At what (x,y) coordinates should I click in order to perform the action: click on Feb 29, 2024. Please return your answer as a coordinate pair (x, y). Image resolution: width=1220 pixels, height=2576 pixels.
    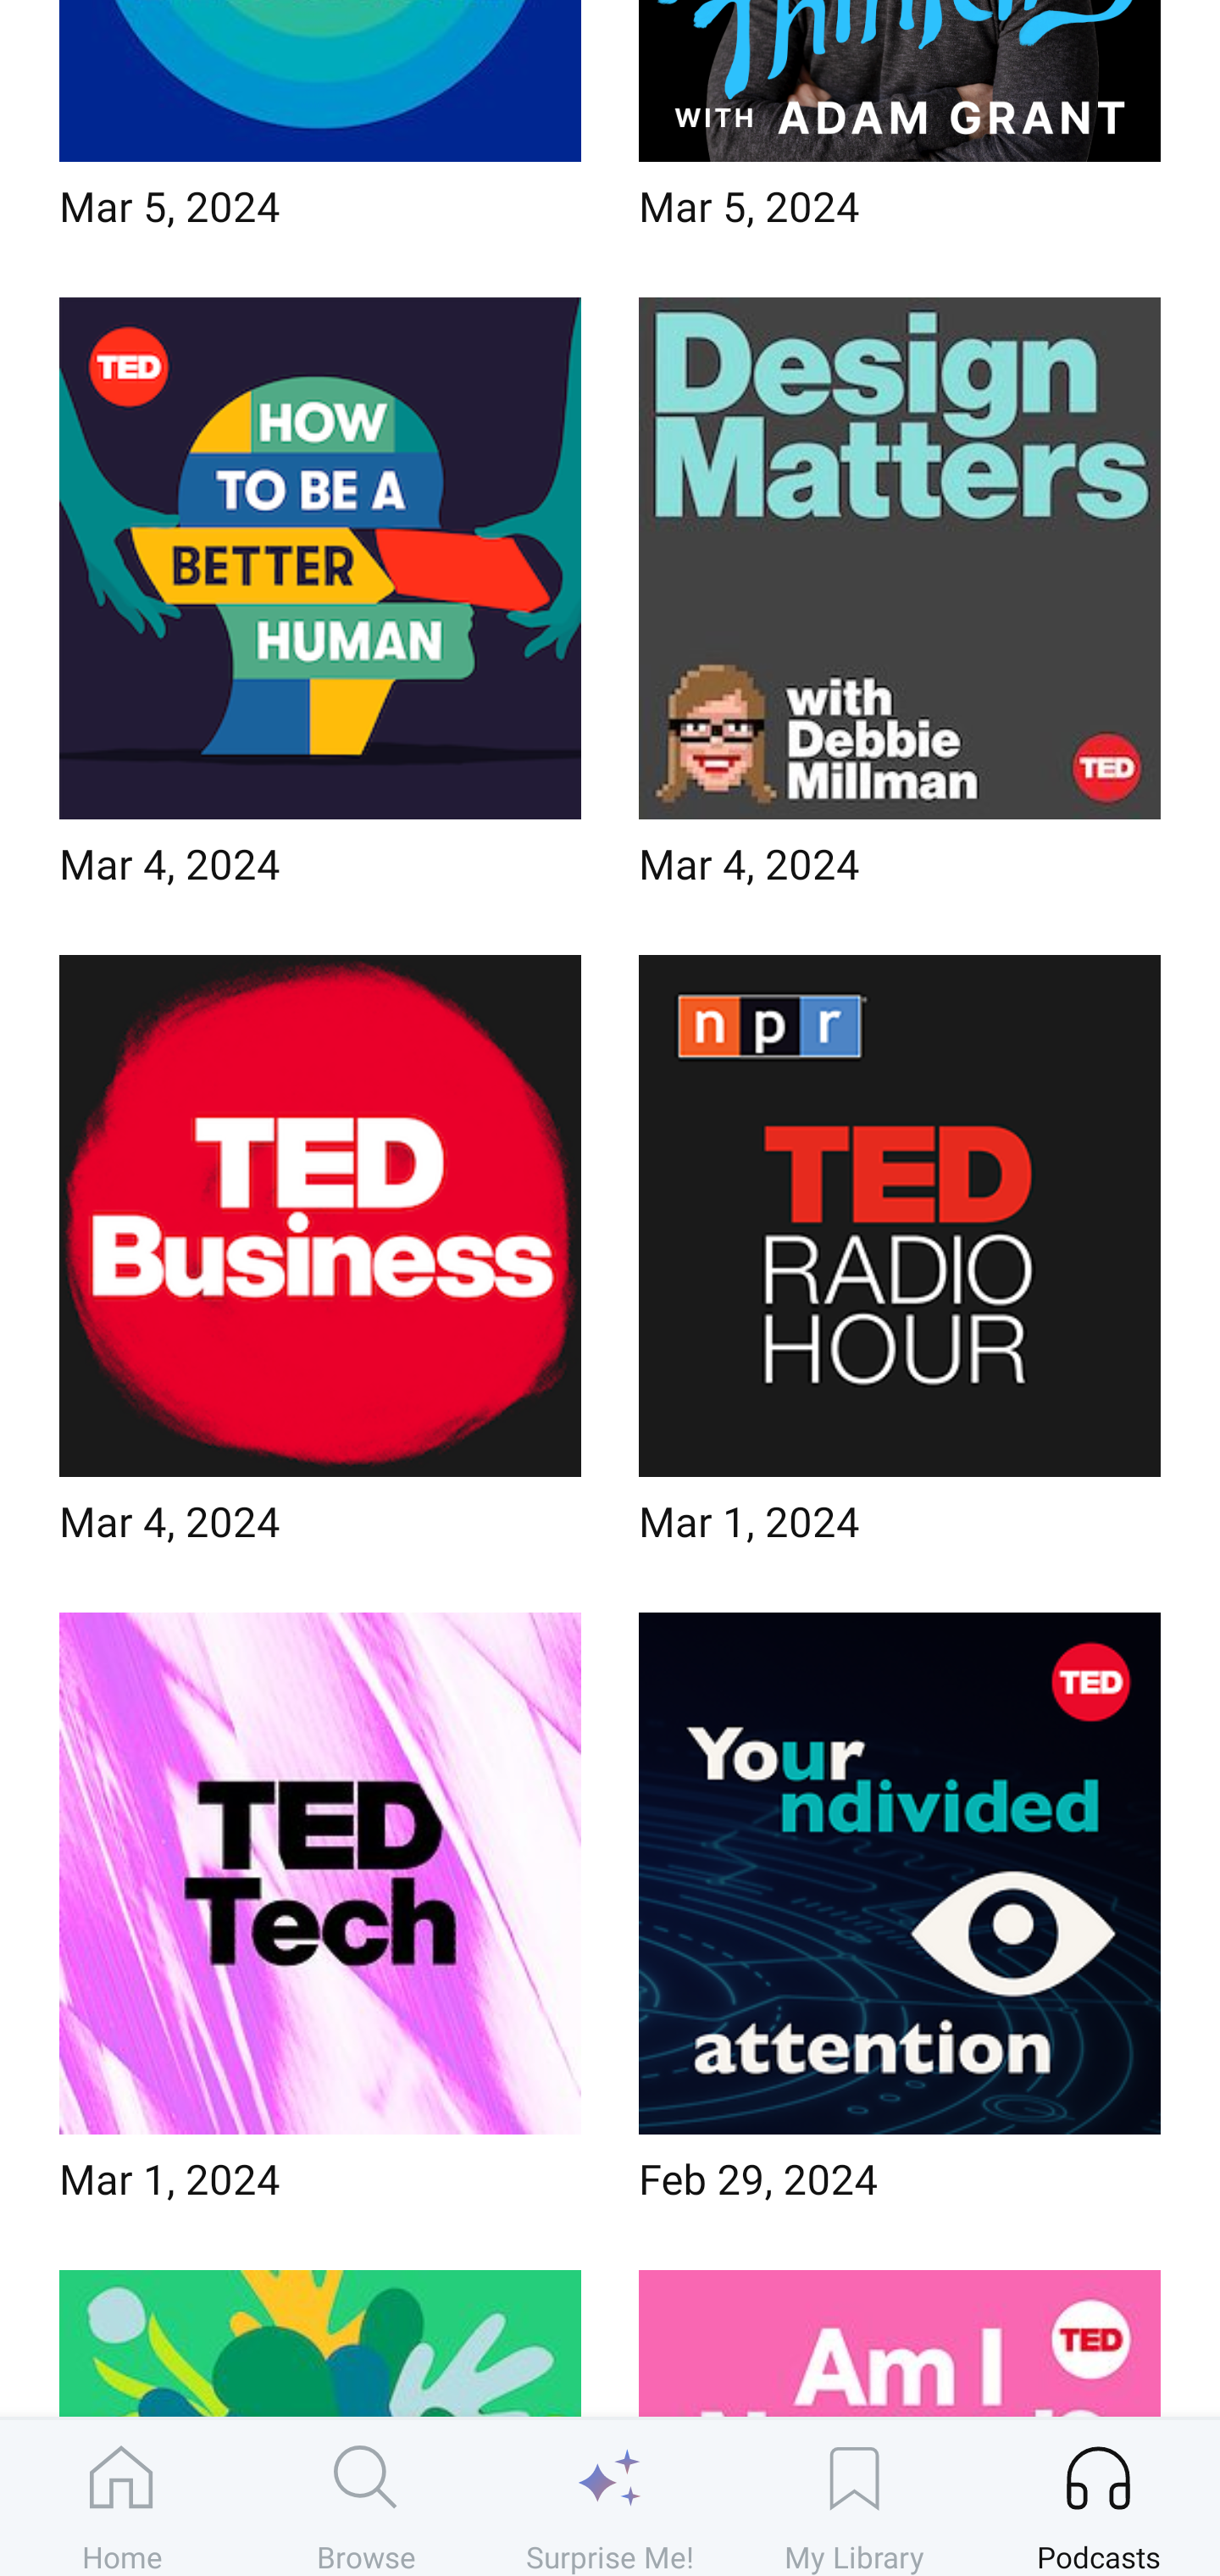
    Looking at the image, I should click on (900, 1918).